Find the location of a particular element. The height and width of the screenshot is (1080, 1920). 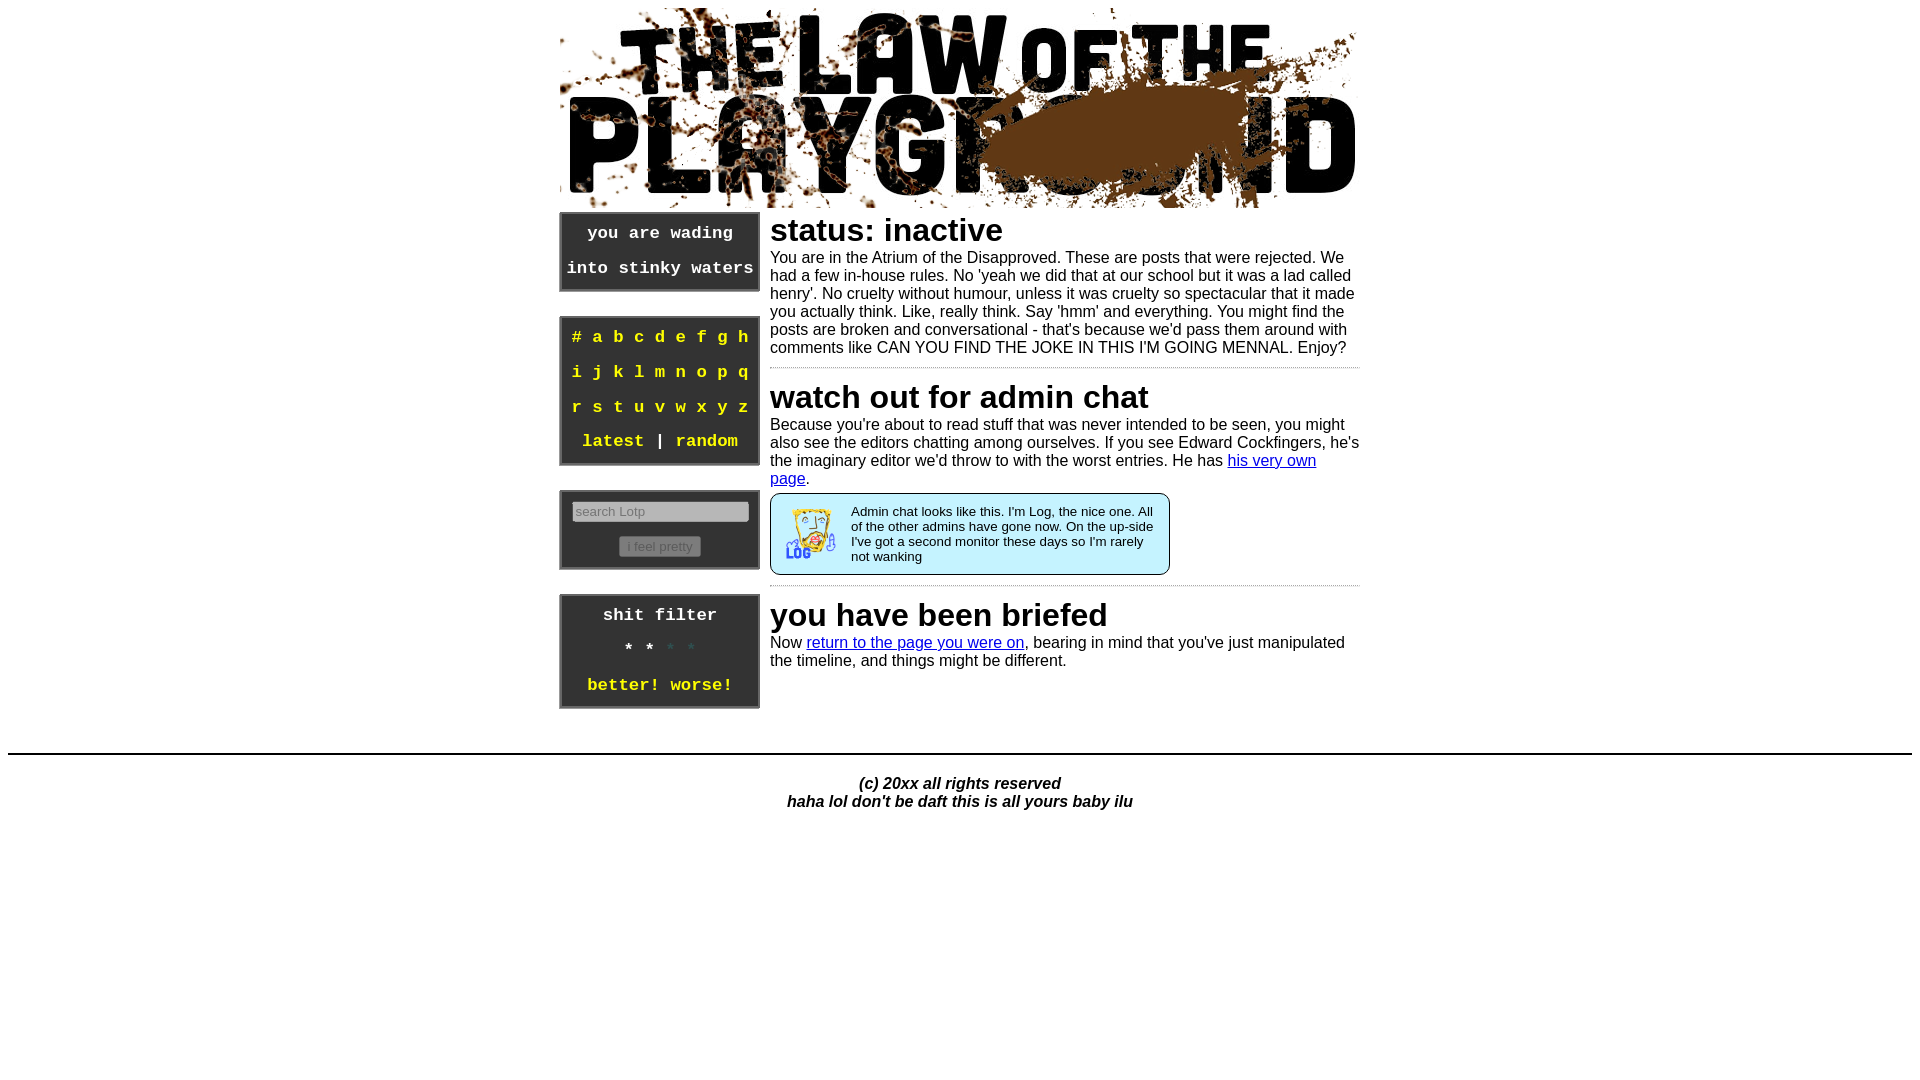

v is located at coordinates (659, 407).